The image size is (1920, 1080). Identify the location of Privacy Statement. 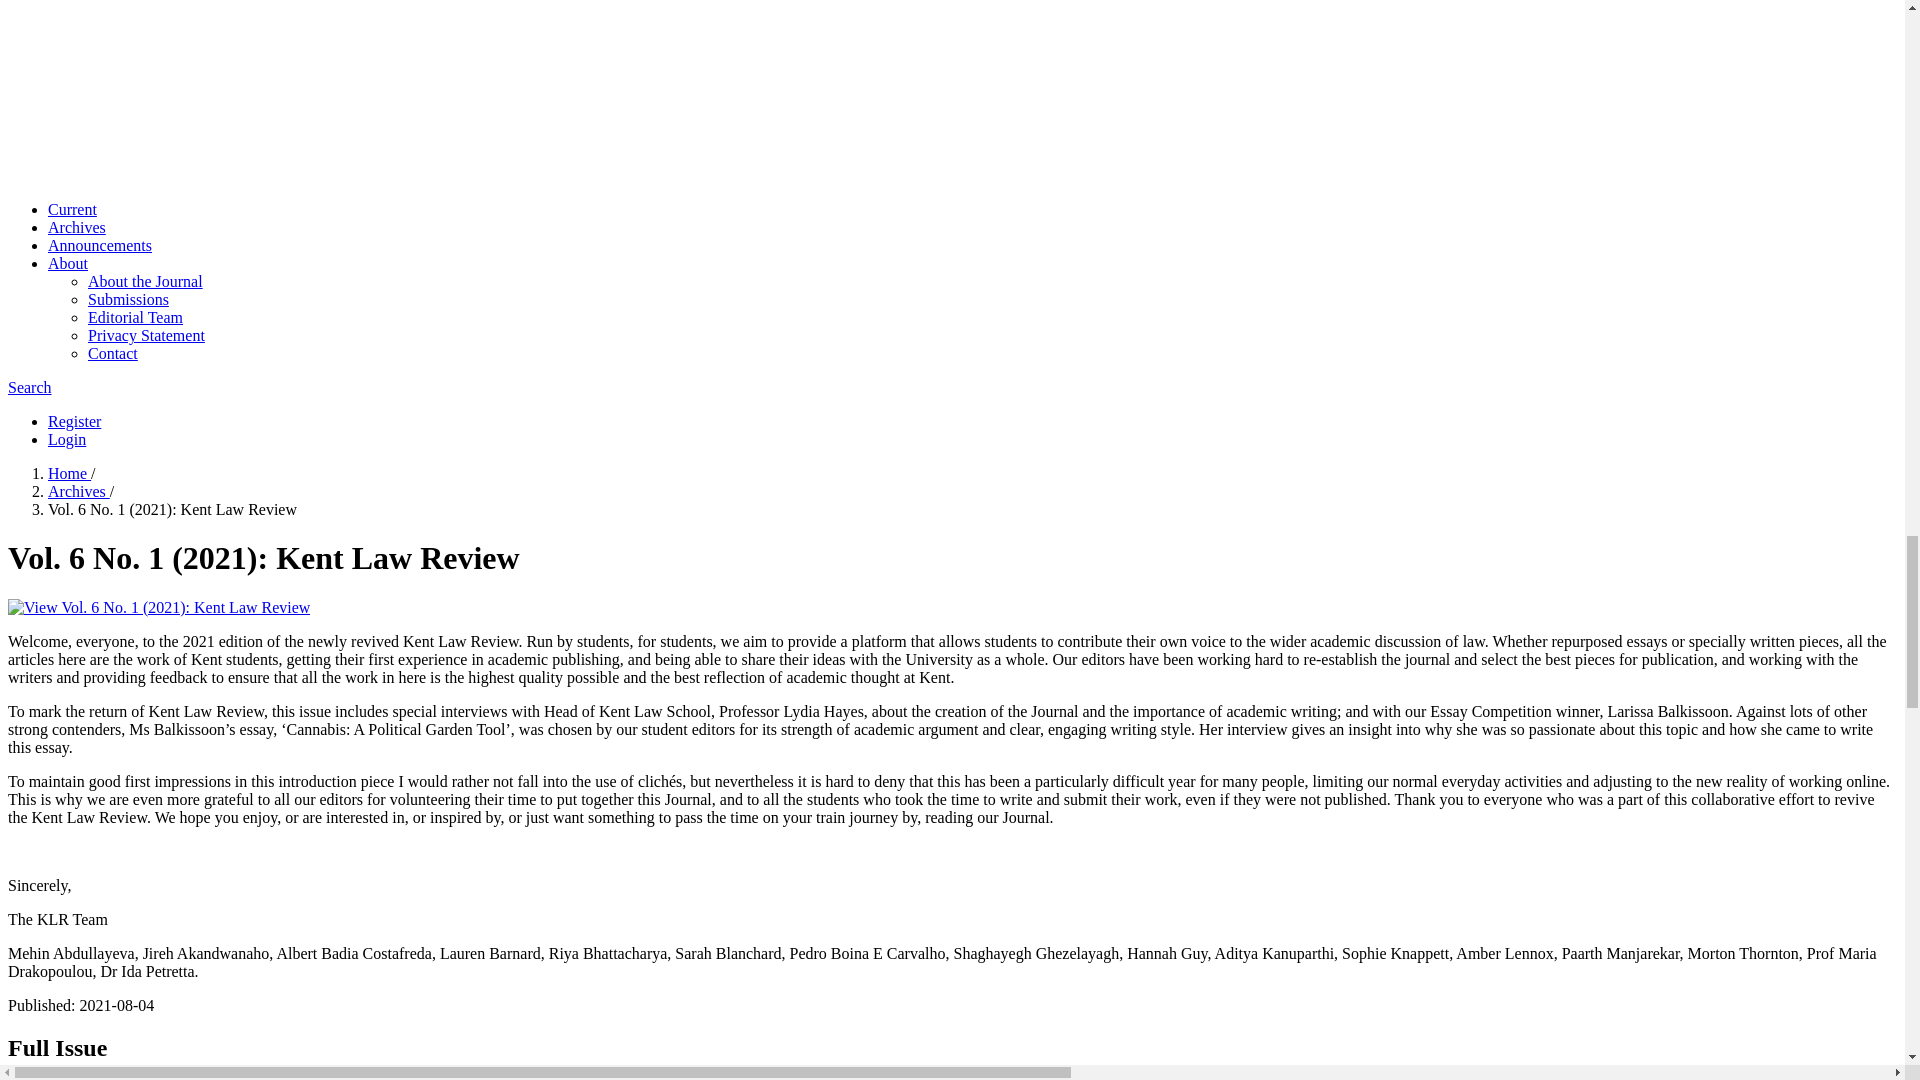
(146, 336).